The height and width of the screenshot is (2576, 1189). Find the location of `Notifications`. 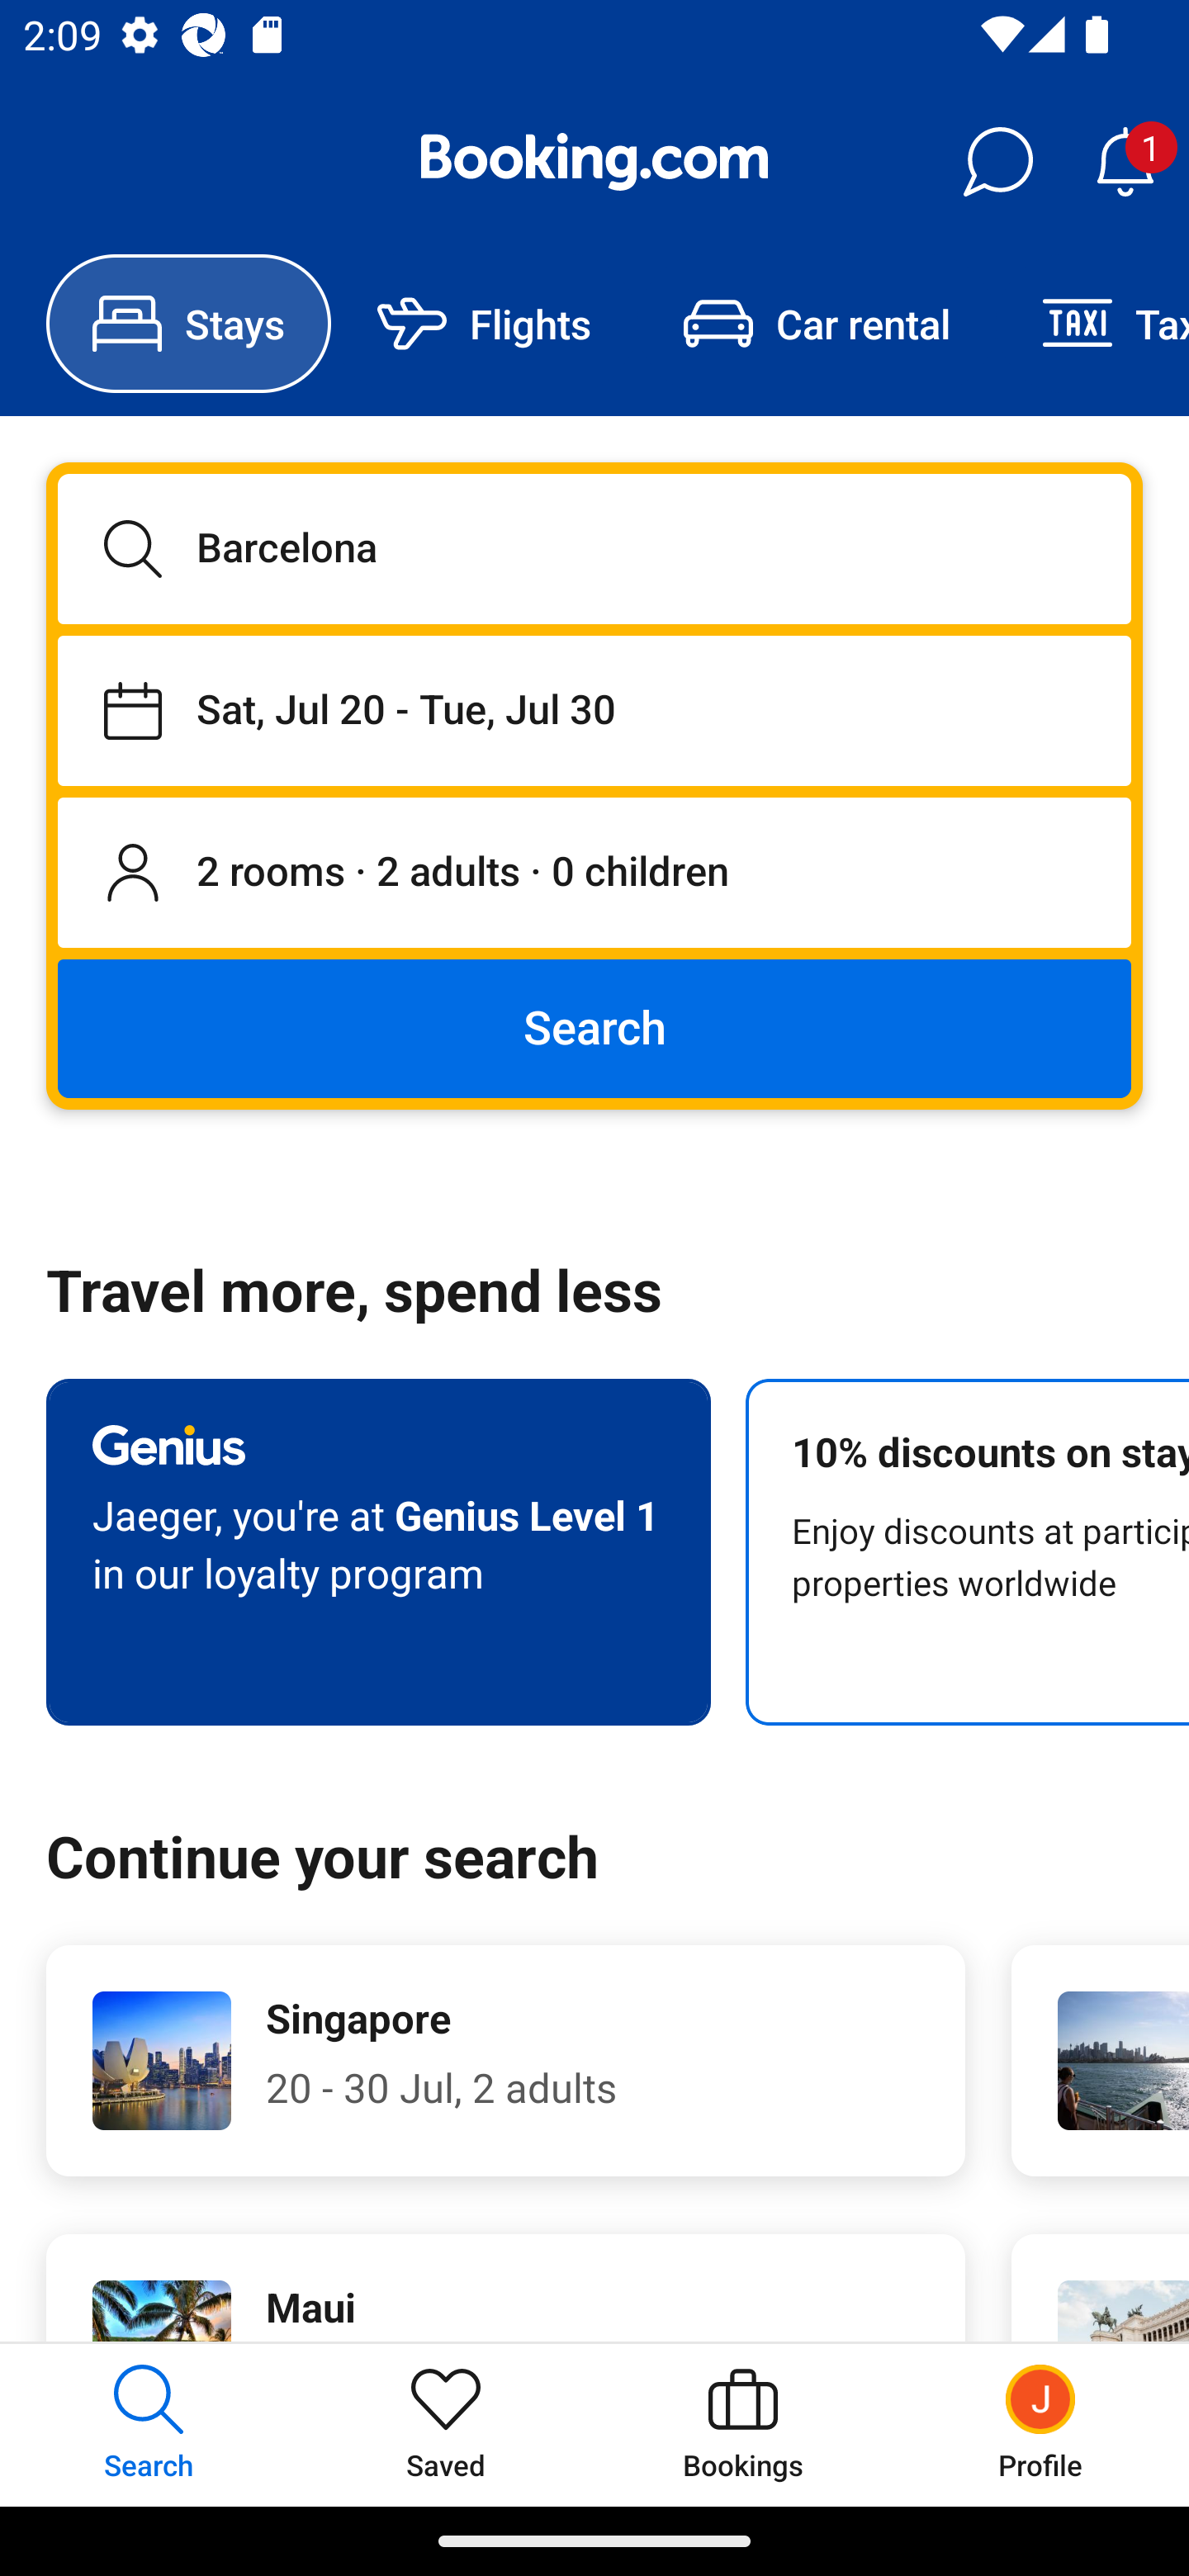

Notifications is located at coordinates (1125, 162).